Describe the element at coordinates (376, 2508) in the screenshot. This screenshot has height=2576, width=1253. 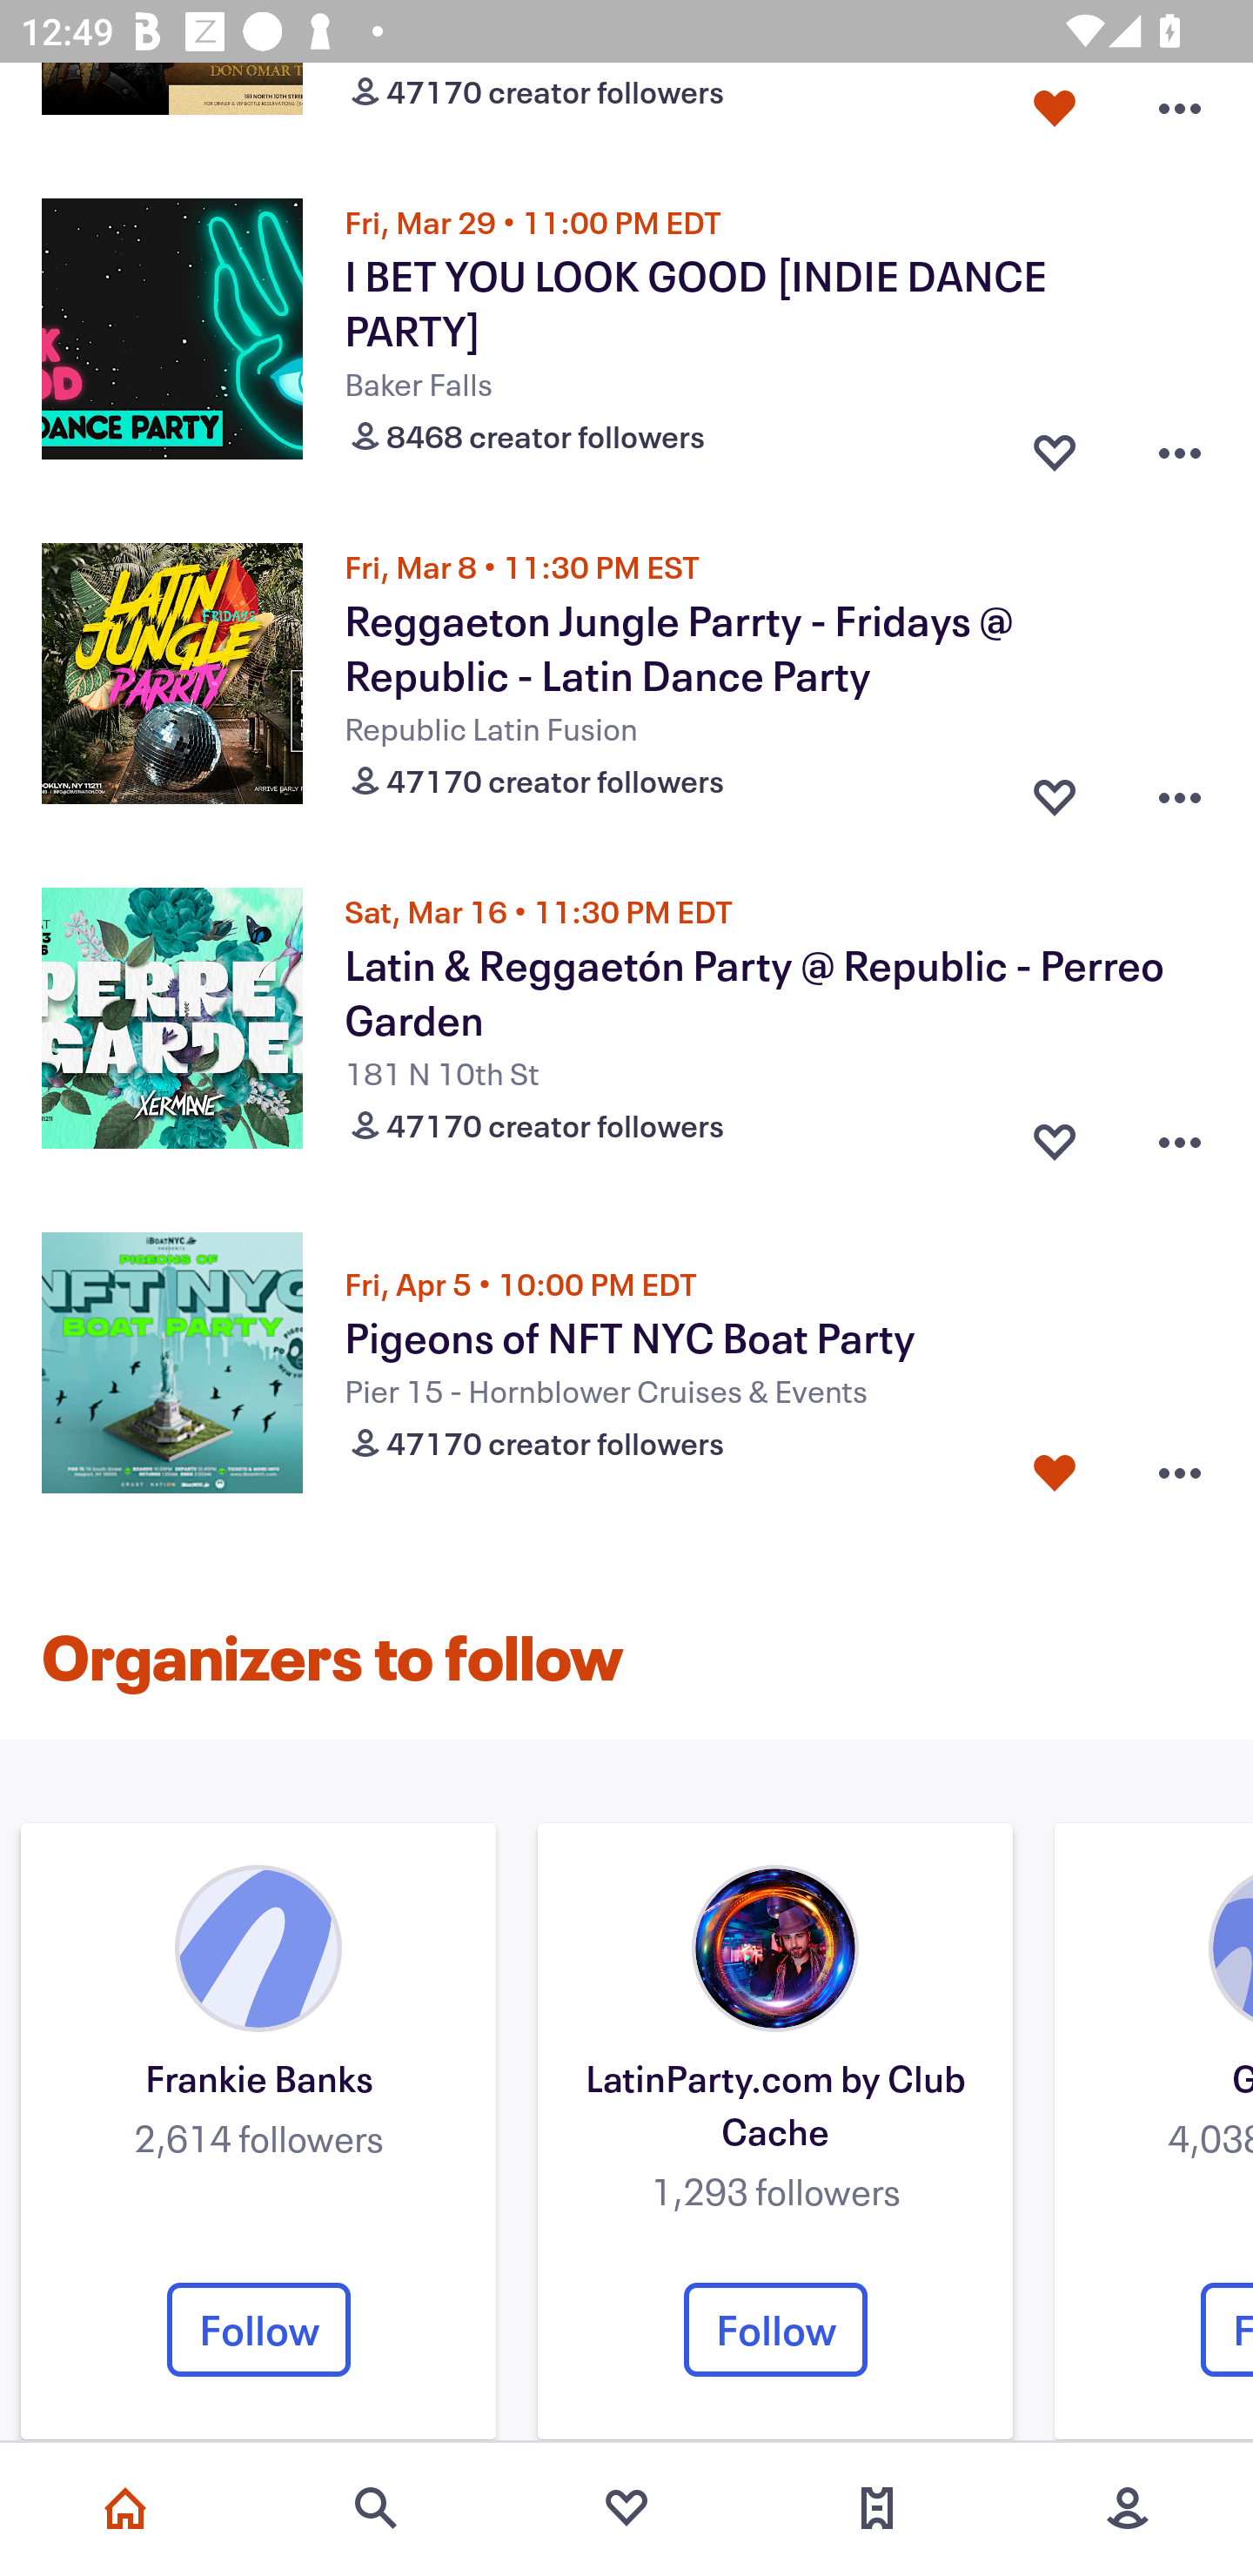
I see `Search events` at that location.